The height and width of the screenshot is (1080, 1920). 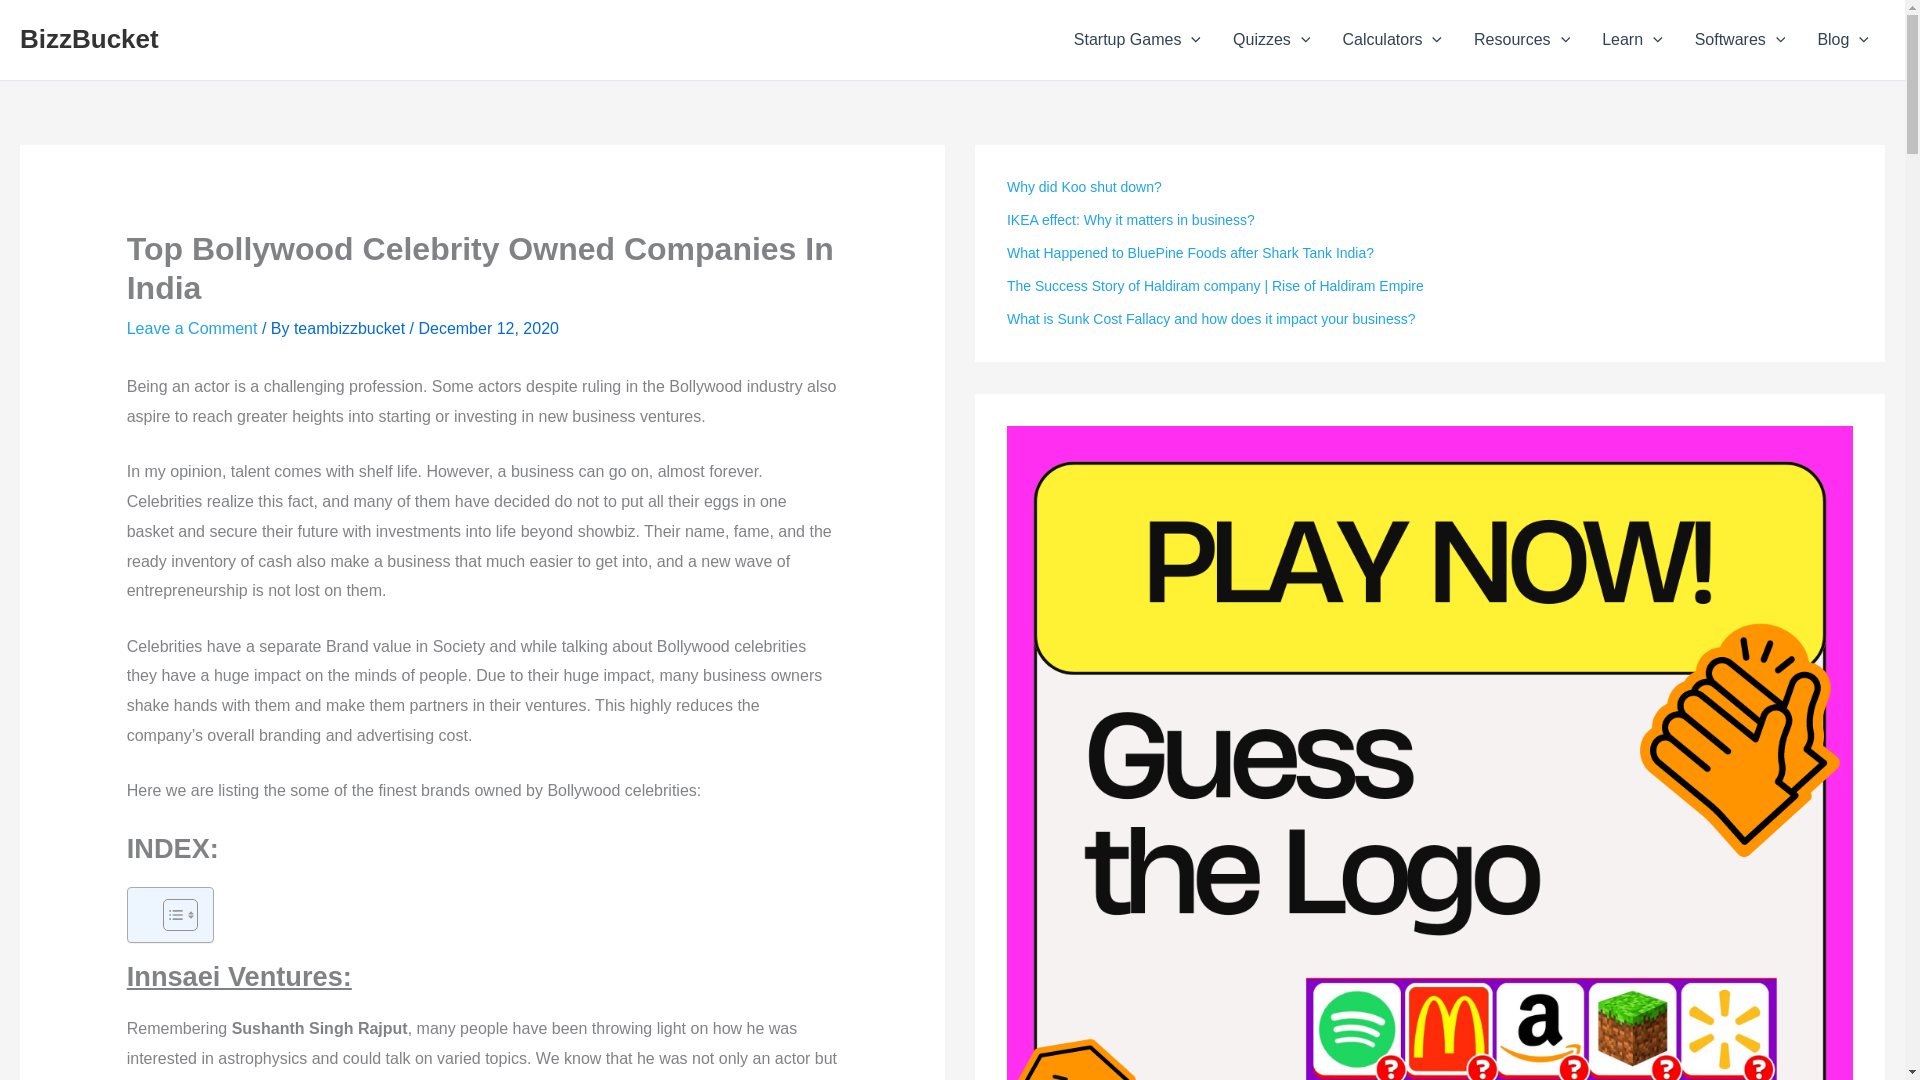 What do you see at coordinates (1272, 40) in the screenshot?
I see `Quizzes` at bounding box center [1272, 40].